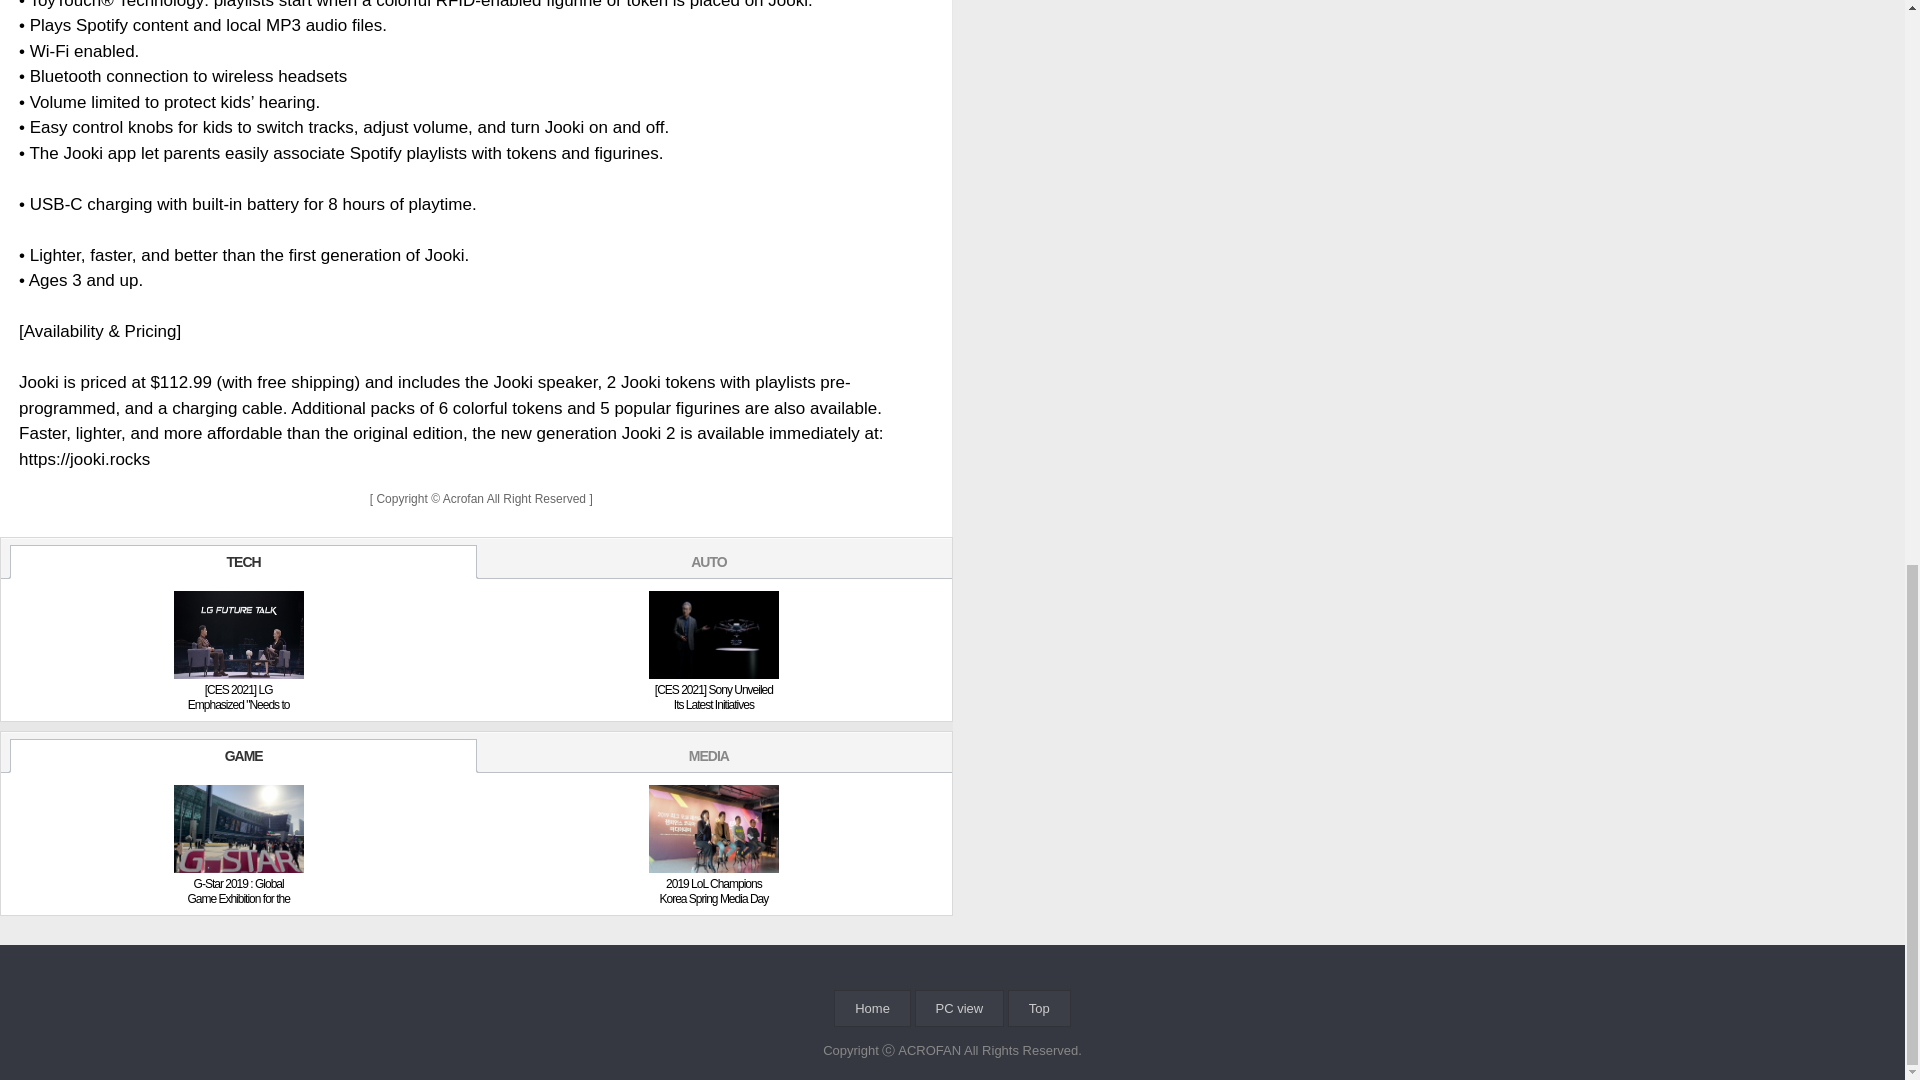 This screenshot has width=1920, height=1080. Describe the element at coordinates (1039, 1008) in the screenshot. I see `Top` at that location.